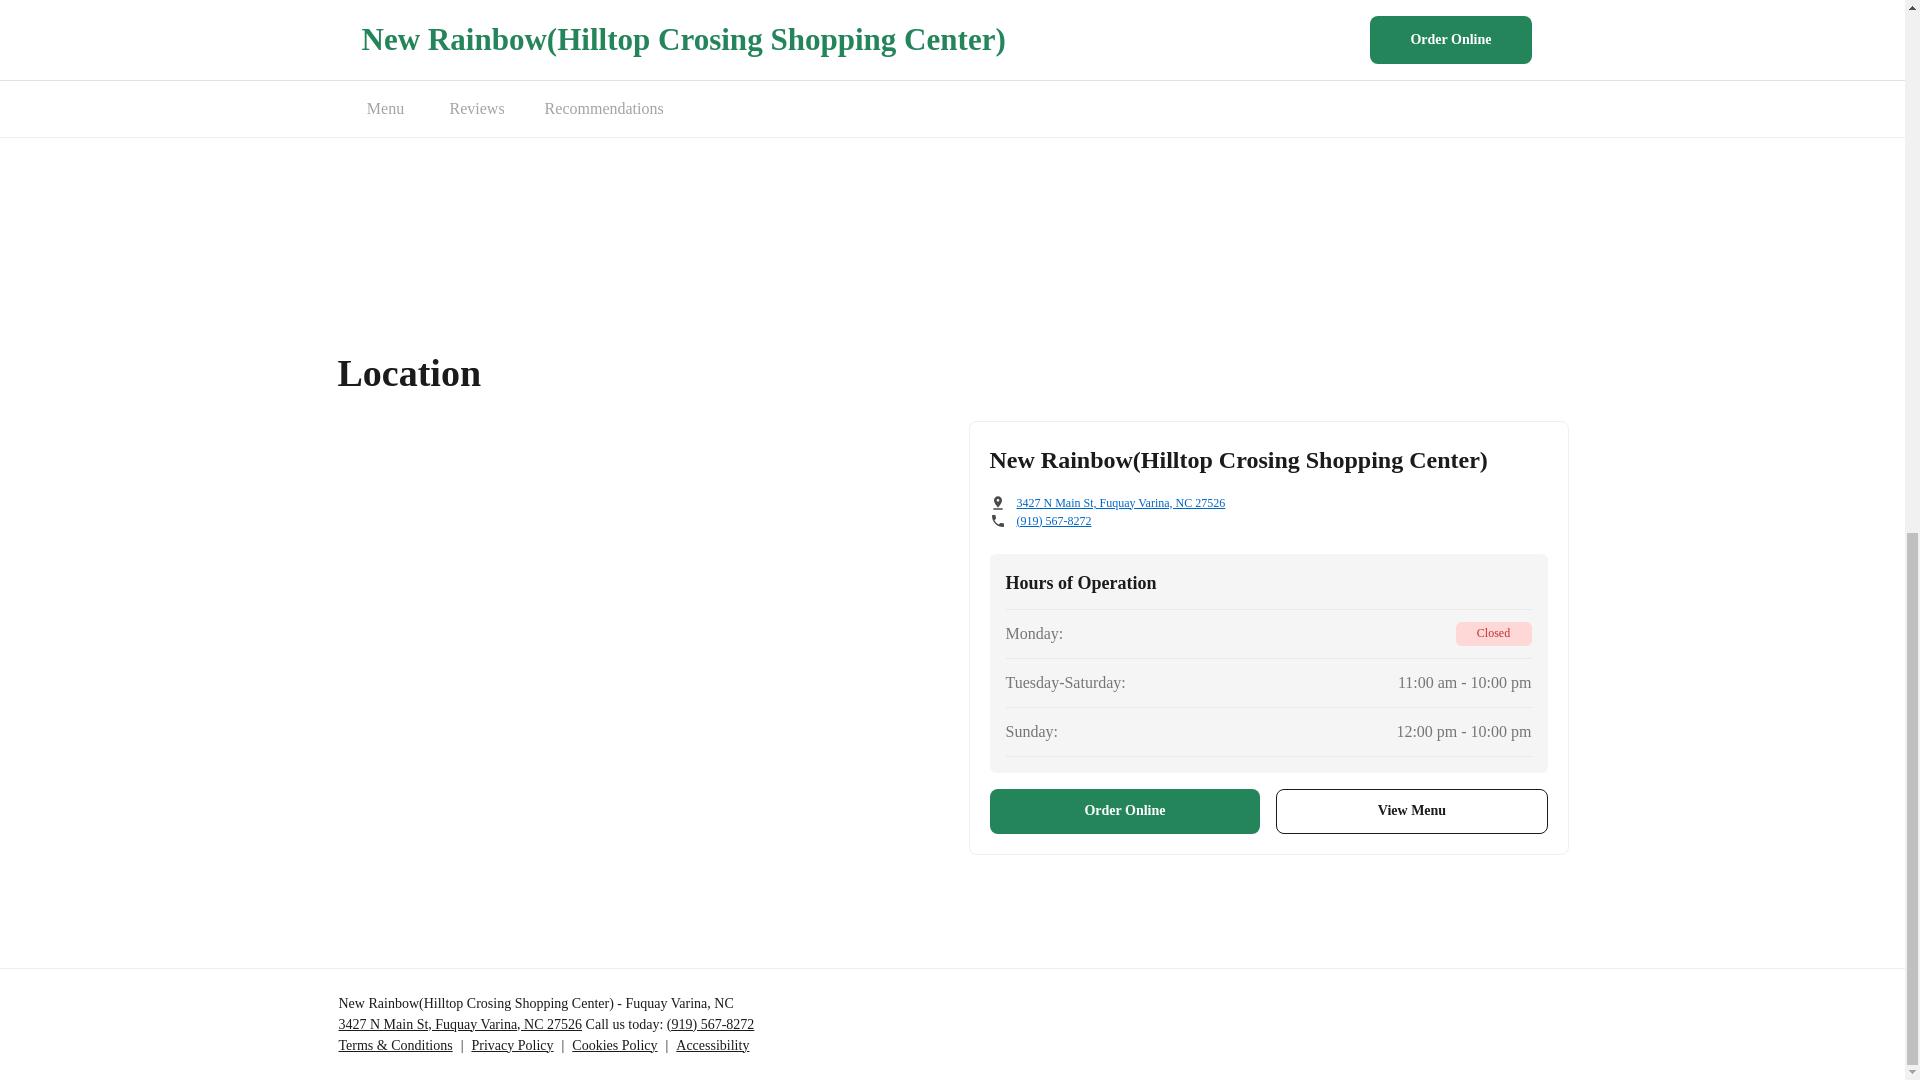  Describe the element at coordinates (1412, 811) in the screenshot. I see `View Menu` at that location.